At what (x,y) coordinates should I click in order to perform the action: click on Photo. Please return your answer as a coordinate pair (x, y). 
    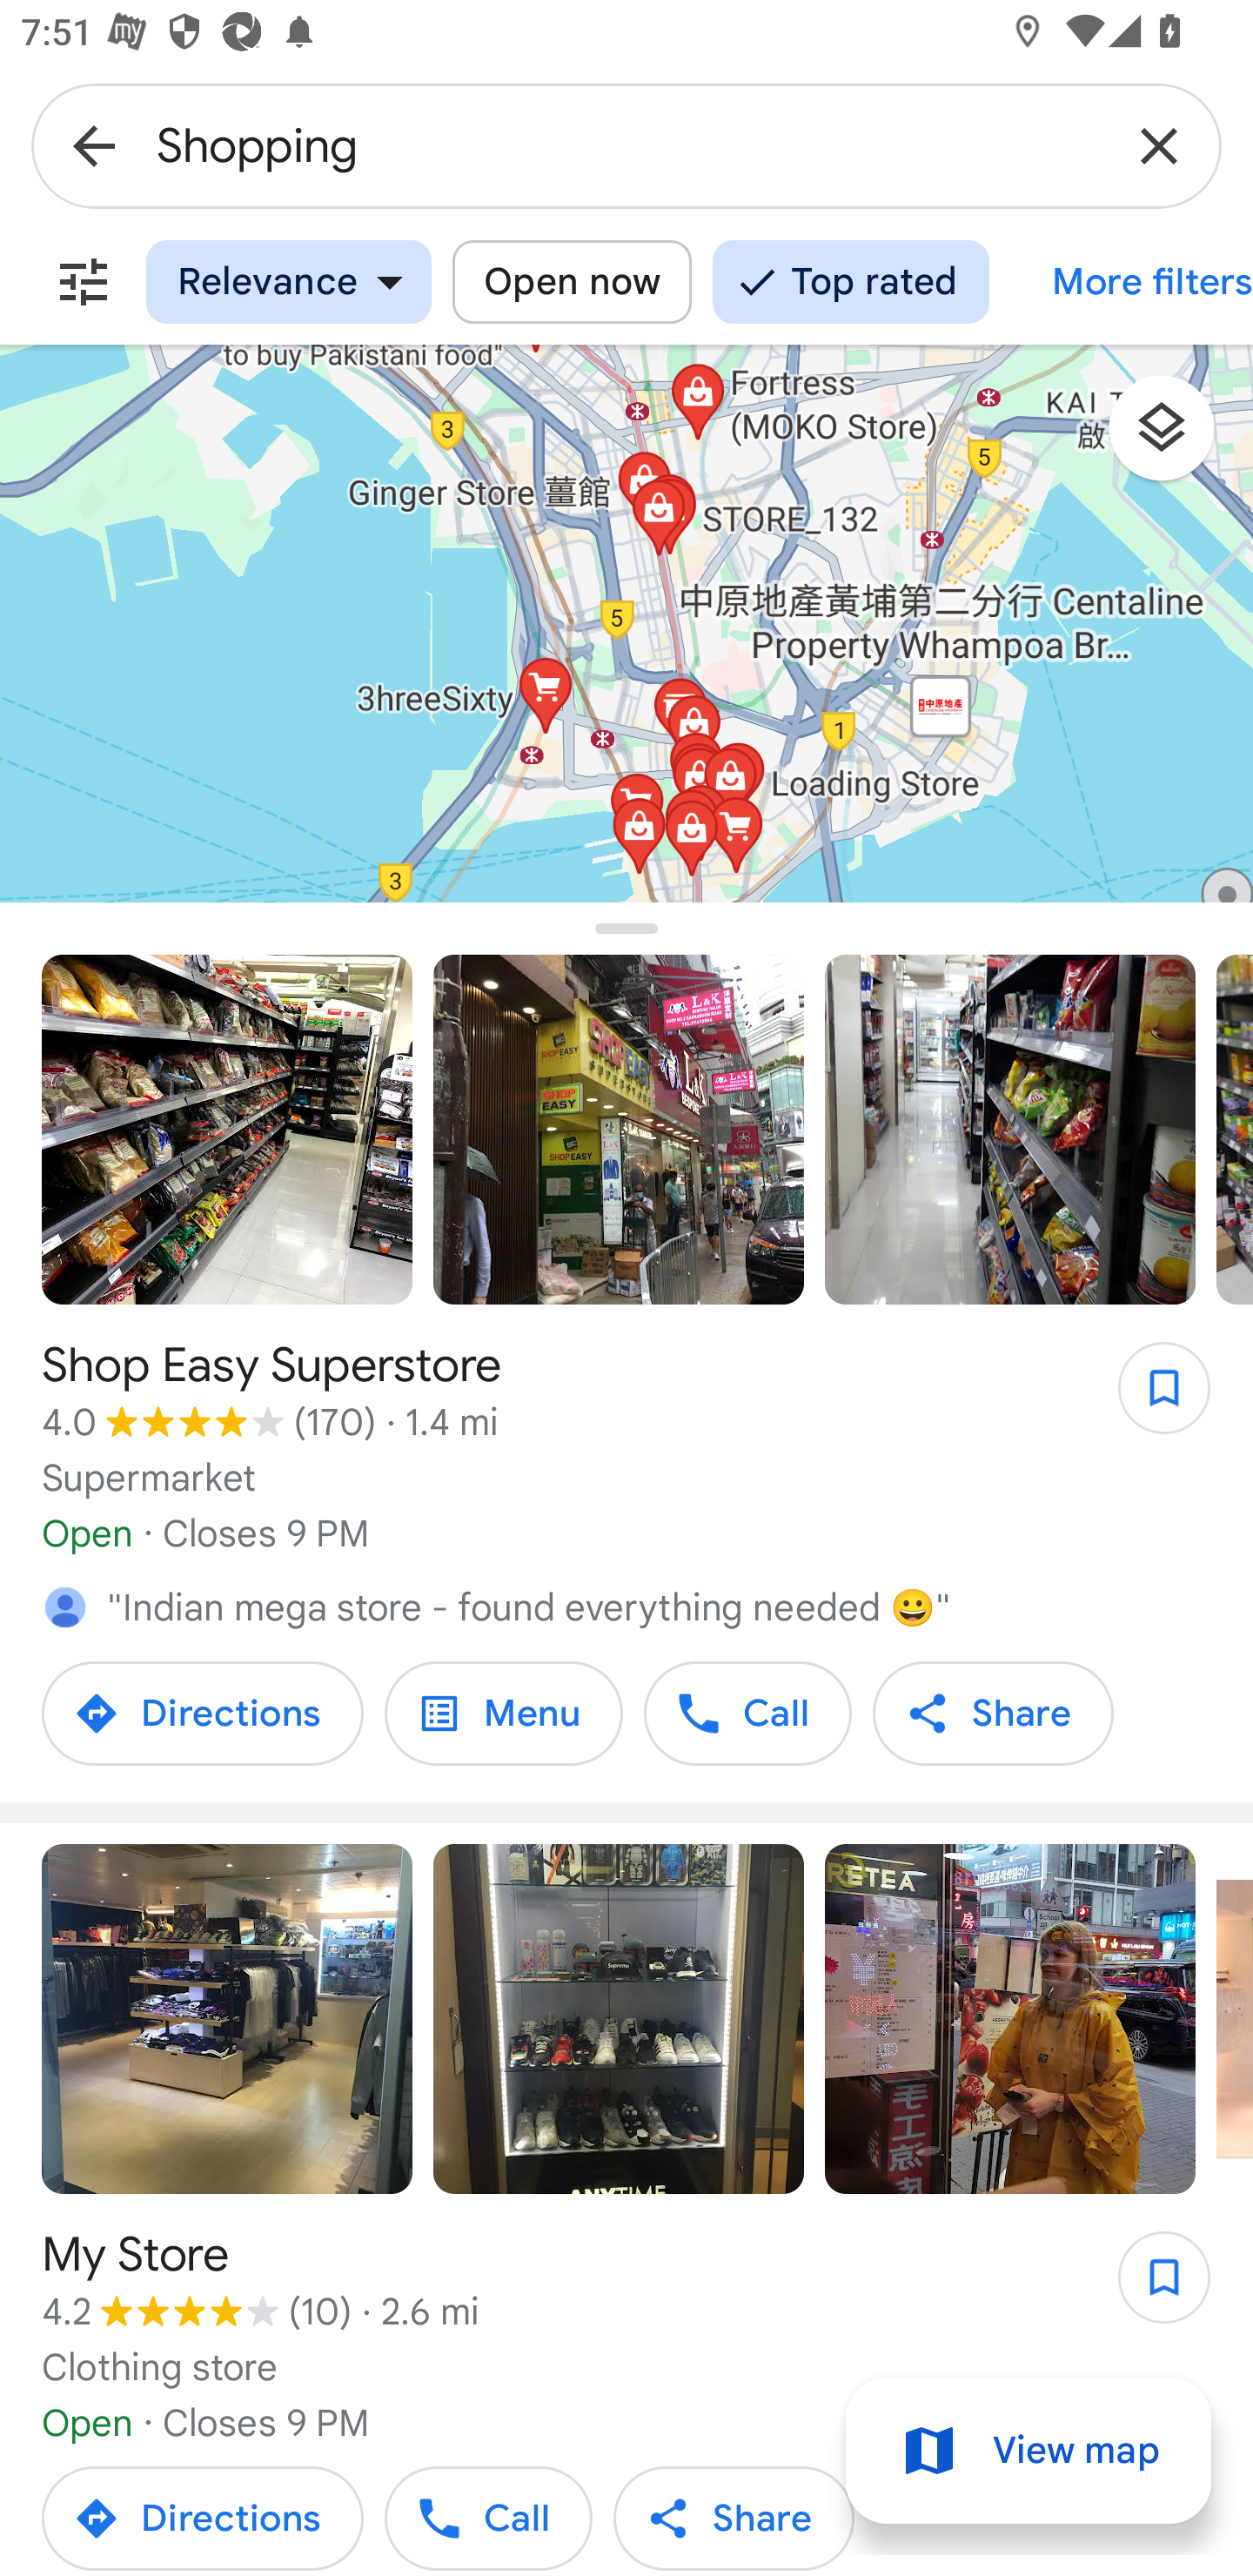
    Looking at the image, I should click on (619, 2019).